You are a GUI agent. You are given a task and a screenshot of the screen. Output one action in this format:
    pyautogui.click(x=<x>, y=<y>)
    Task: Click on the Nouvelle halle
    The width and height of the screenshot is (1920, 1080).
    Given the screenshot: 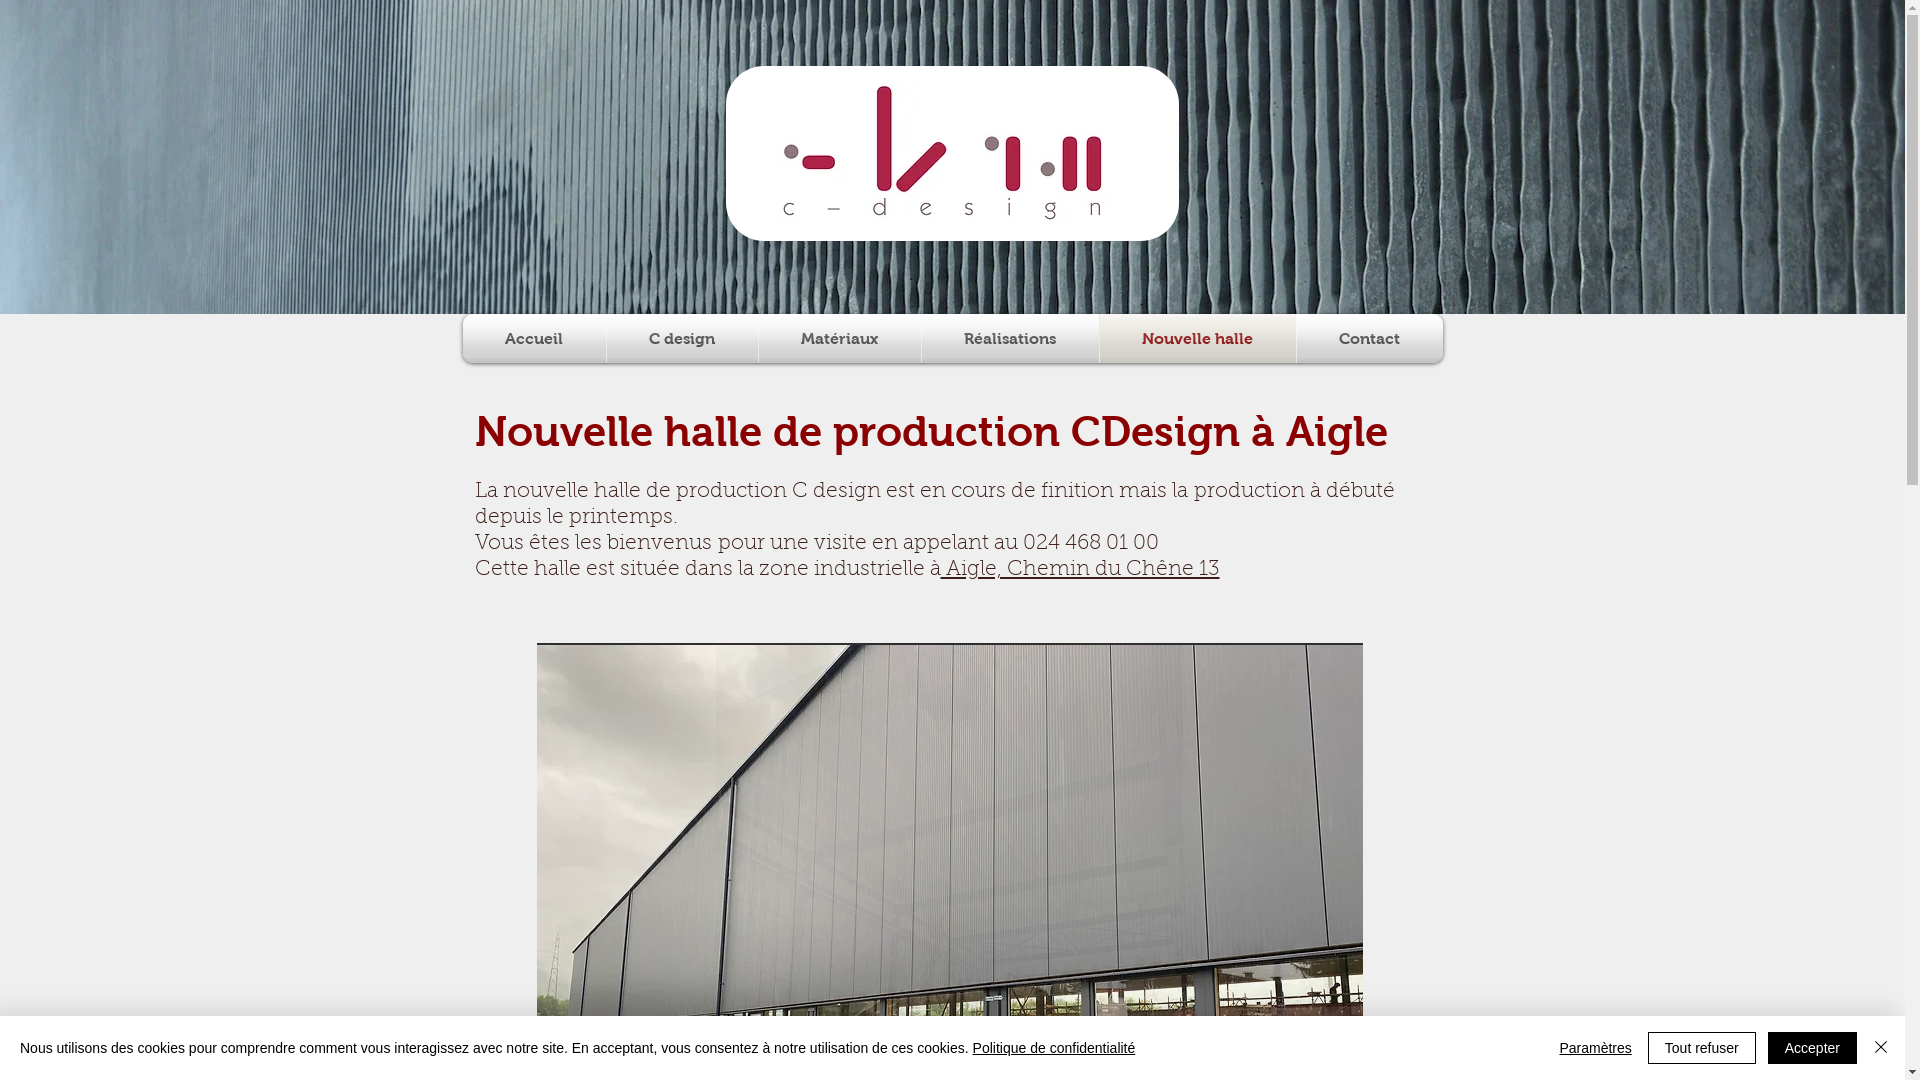 What is the action you would take?
    pyautogui.click(x=1198, y=338)
    